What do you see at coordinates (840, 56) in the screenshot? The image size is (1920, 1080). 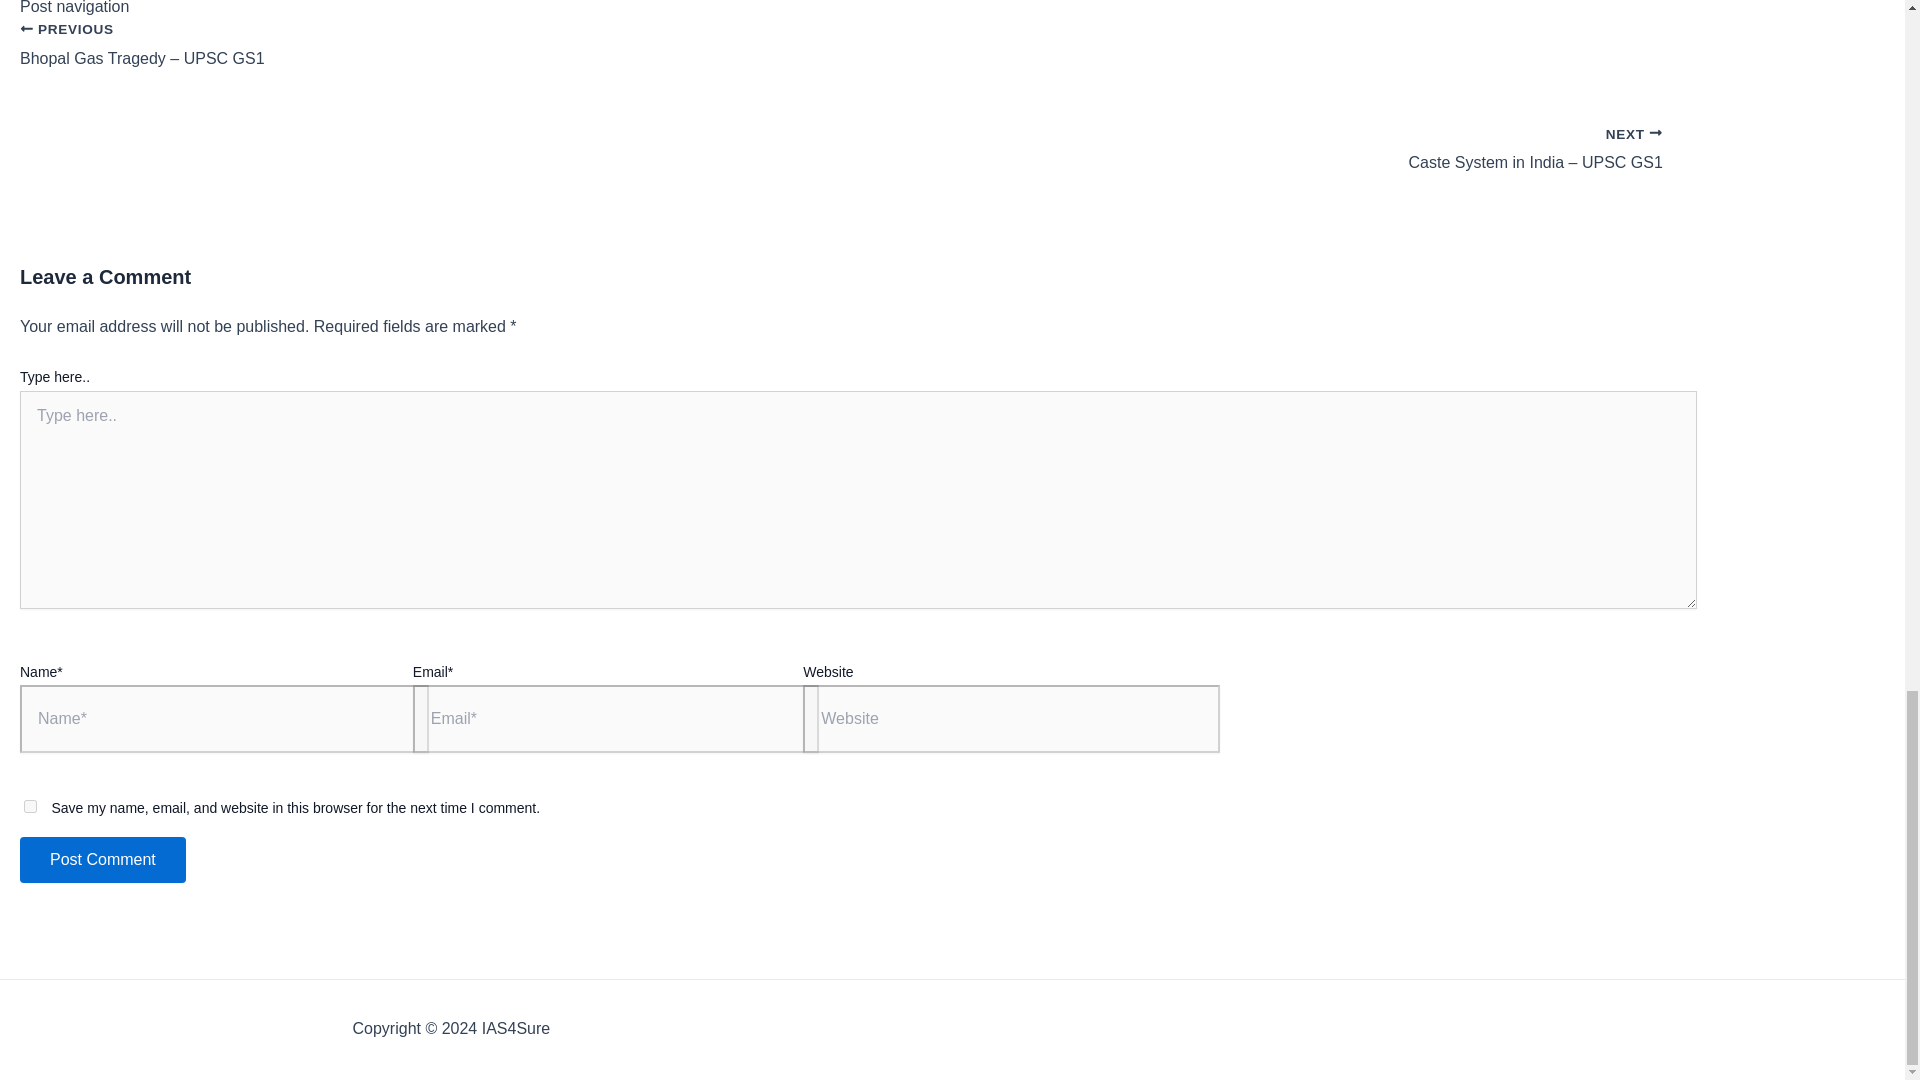 I see `Bhopal Gas Tragedy - UPSC GS1` at bounding box center [840, 56].